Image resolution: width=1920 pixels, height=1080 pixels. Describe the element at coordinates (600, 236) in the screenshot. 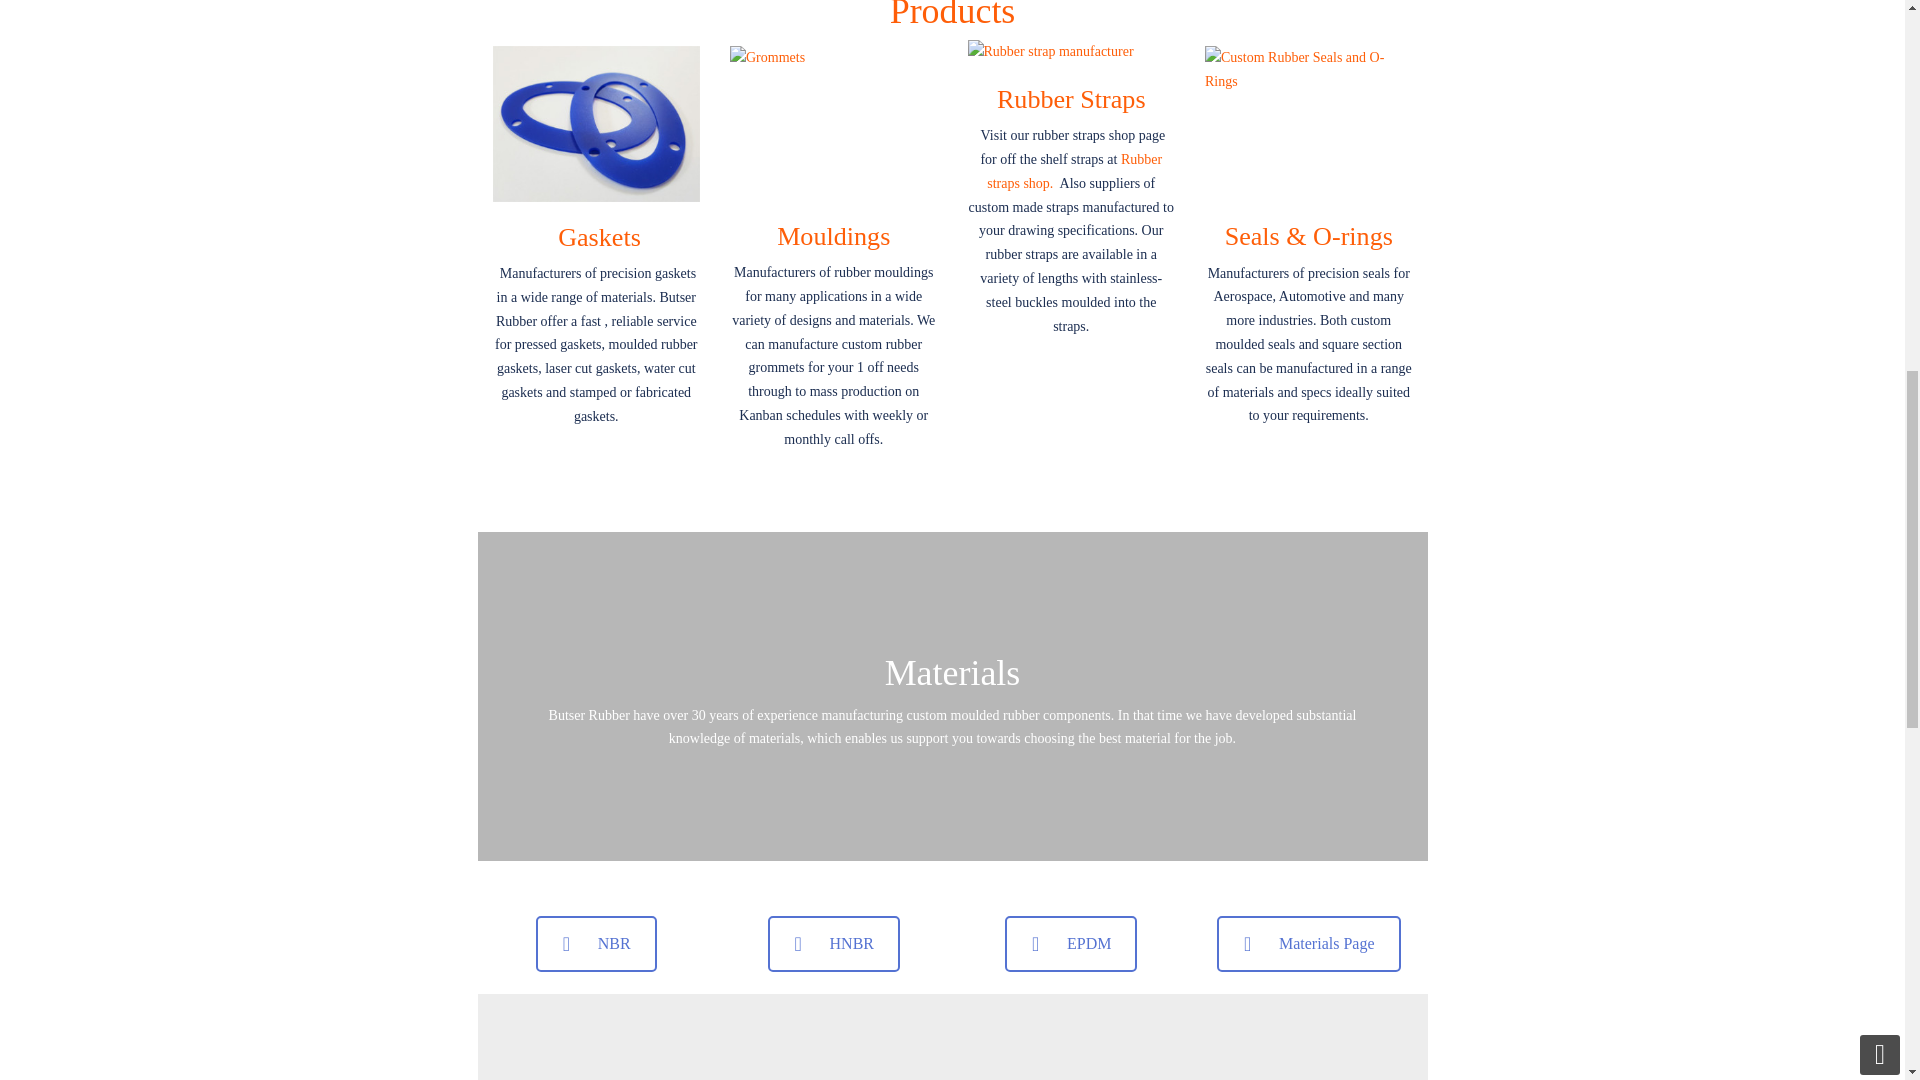

I see `Gaskets` at that location.